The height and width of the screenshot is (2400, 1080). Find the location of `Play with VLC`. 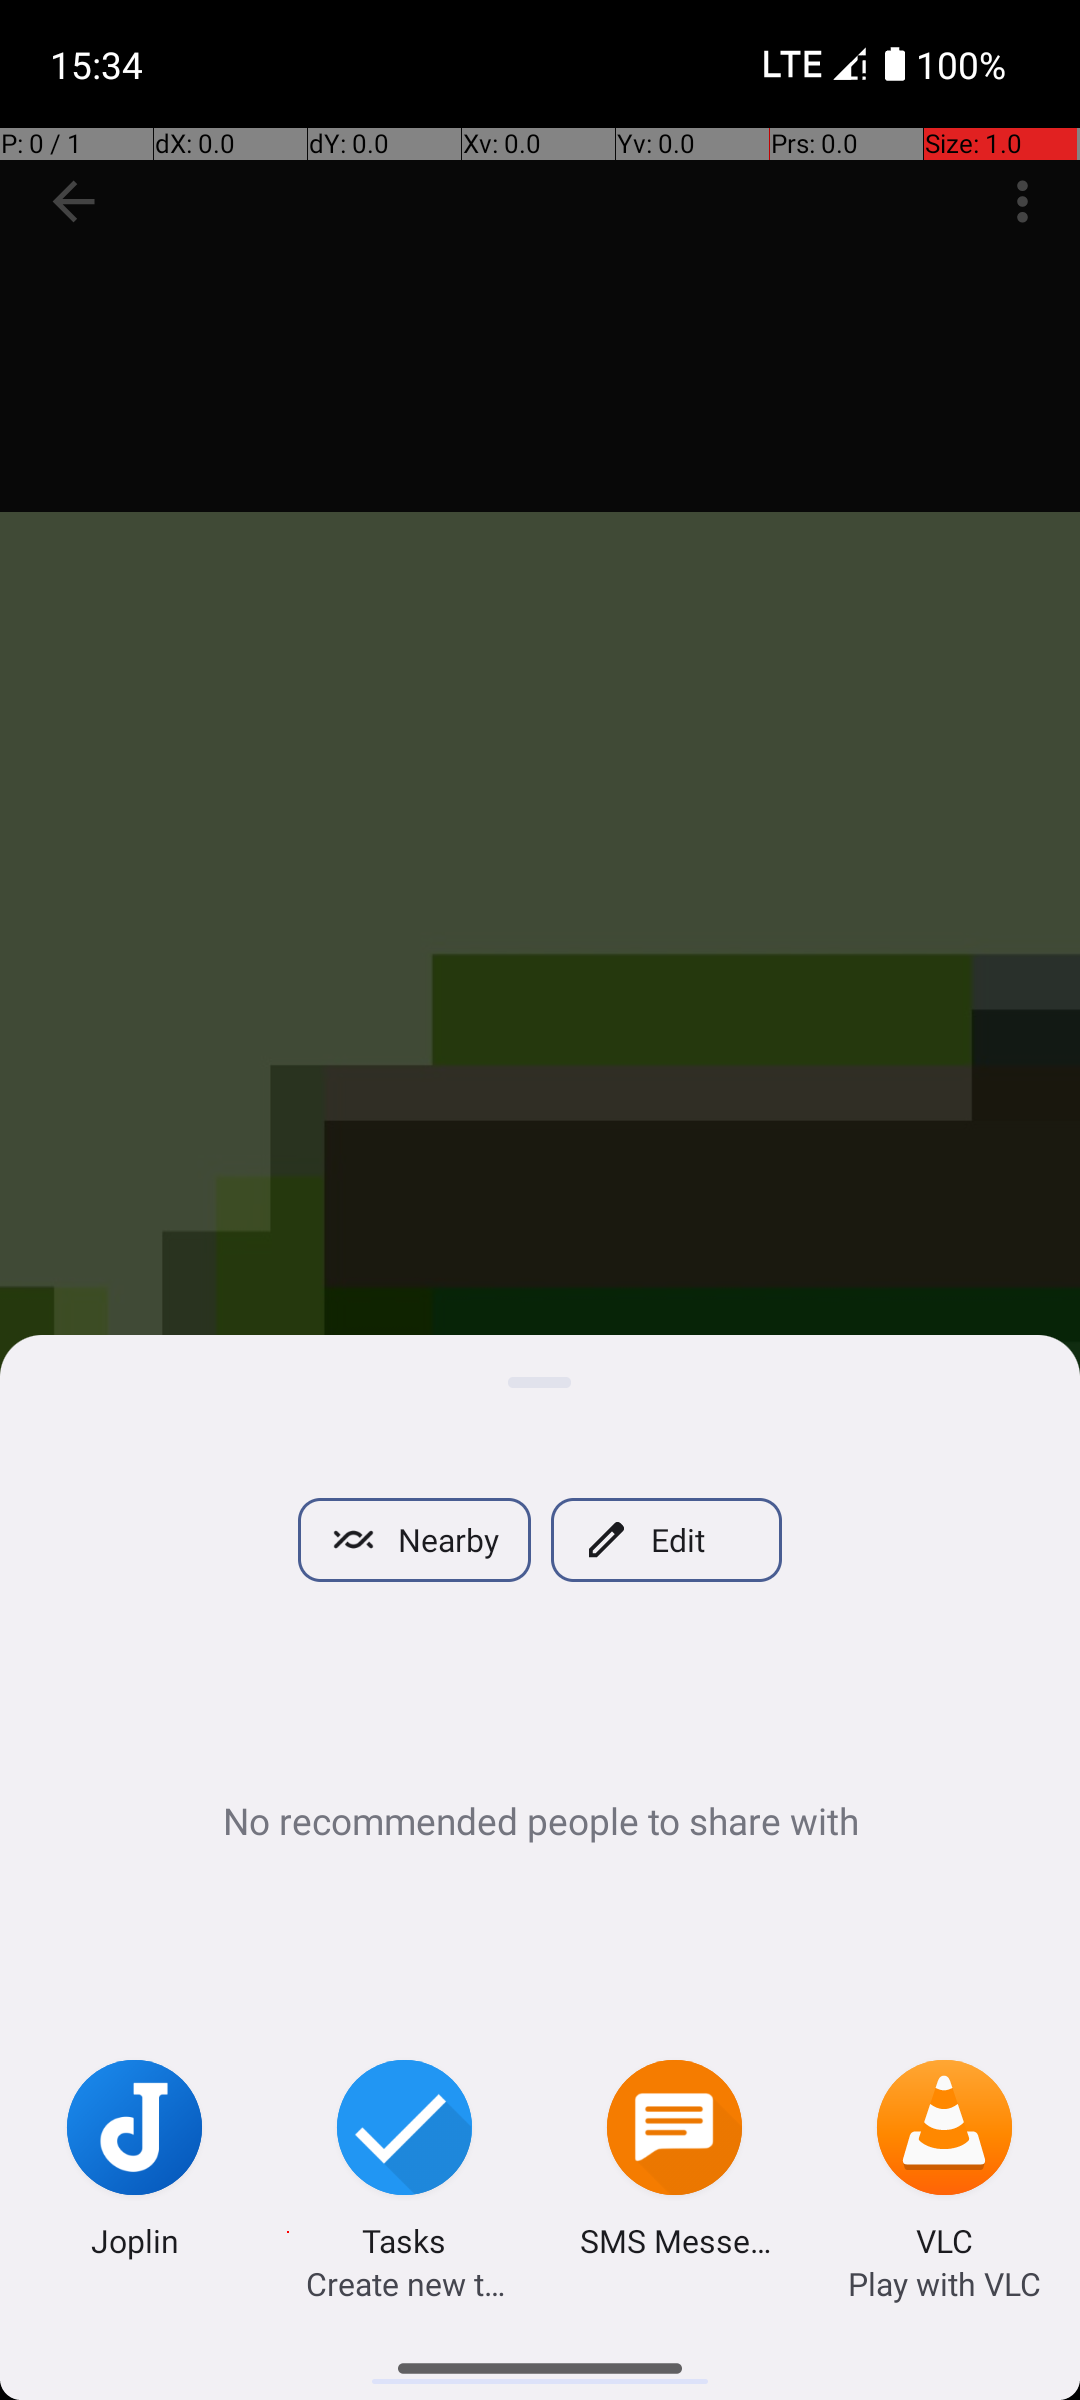

Play with VLC is located at coordinates (944, 2284).